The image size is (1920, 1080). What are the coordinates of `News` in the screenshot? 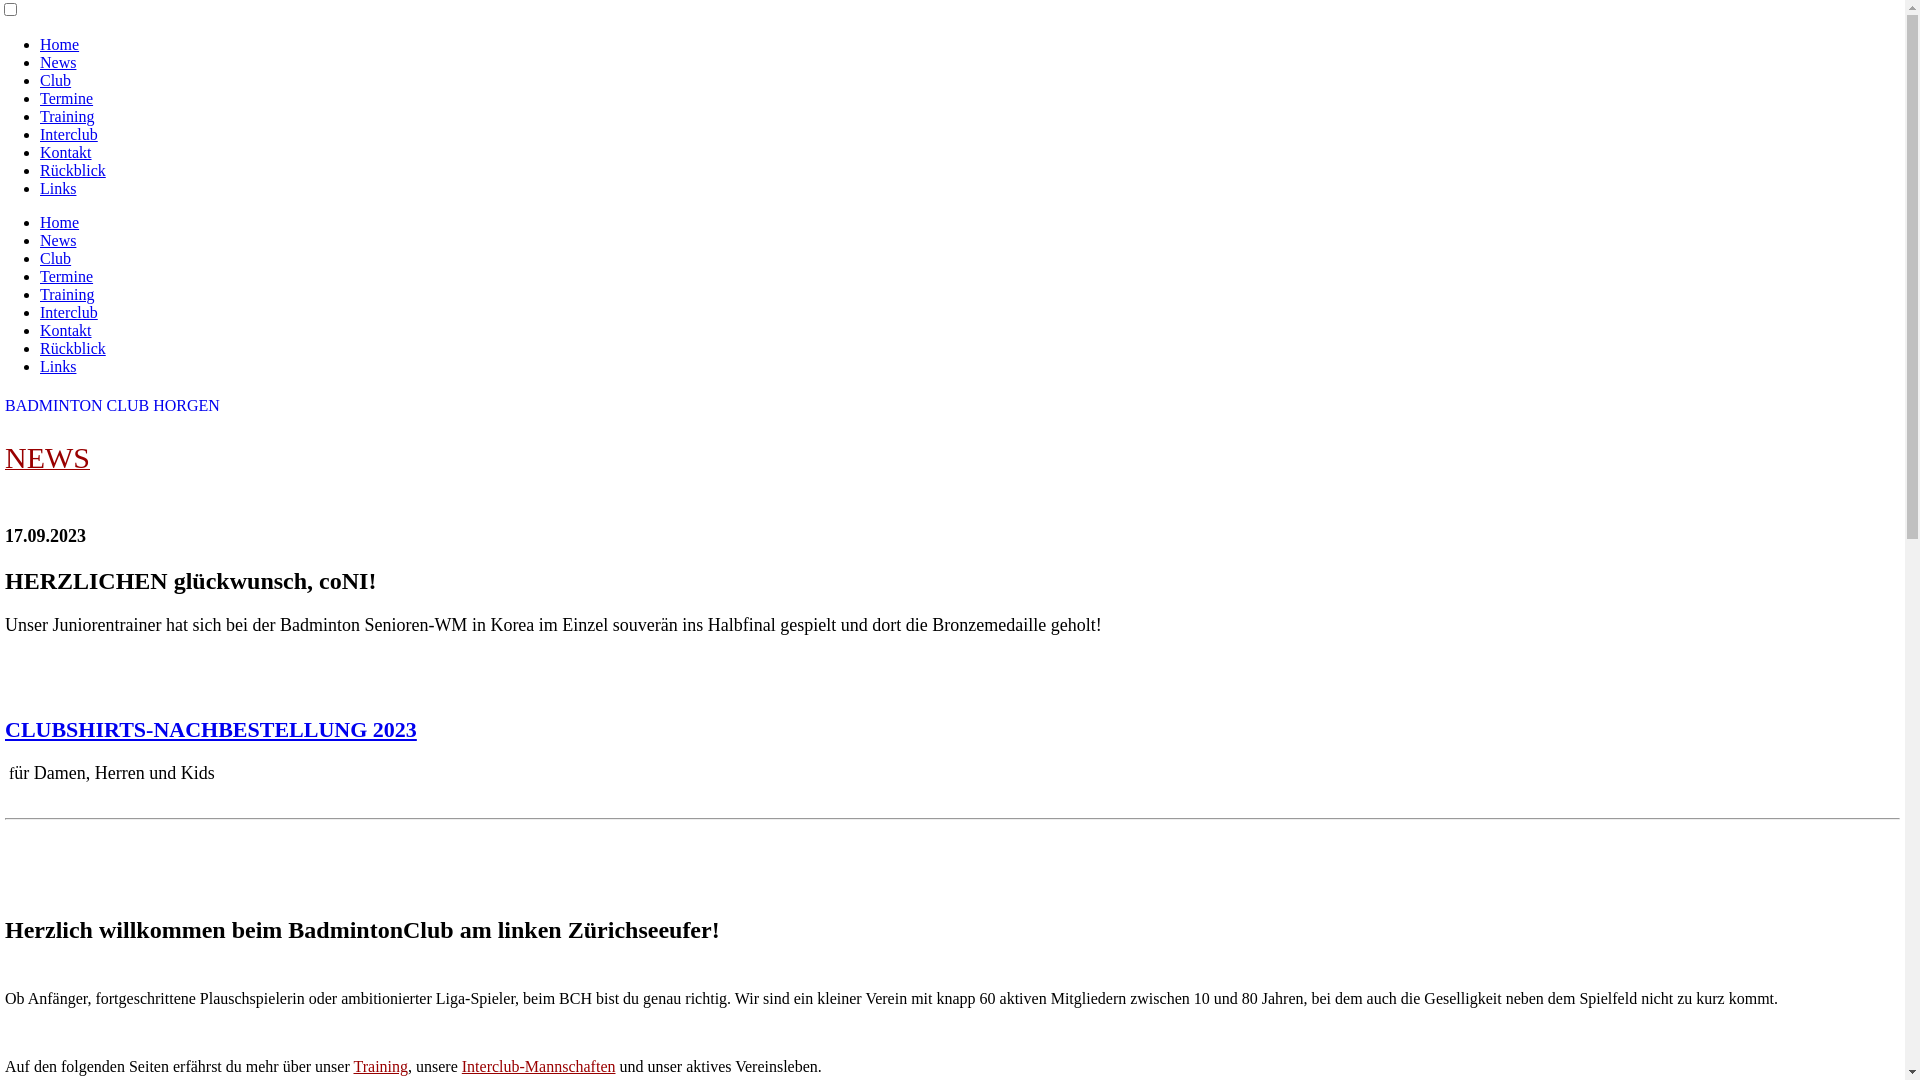 It's located at (58, 240).